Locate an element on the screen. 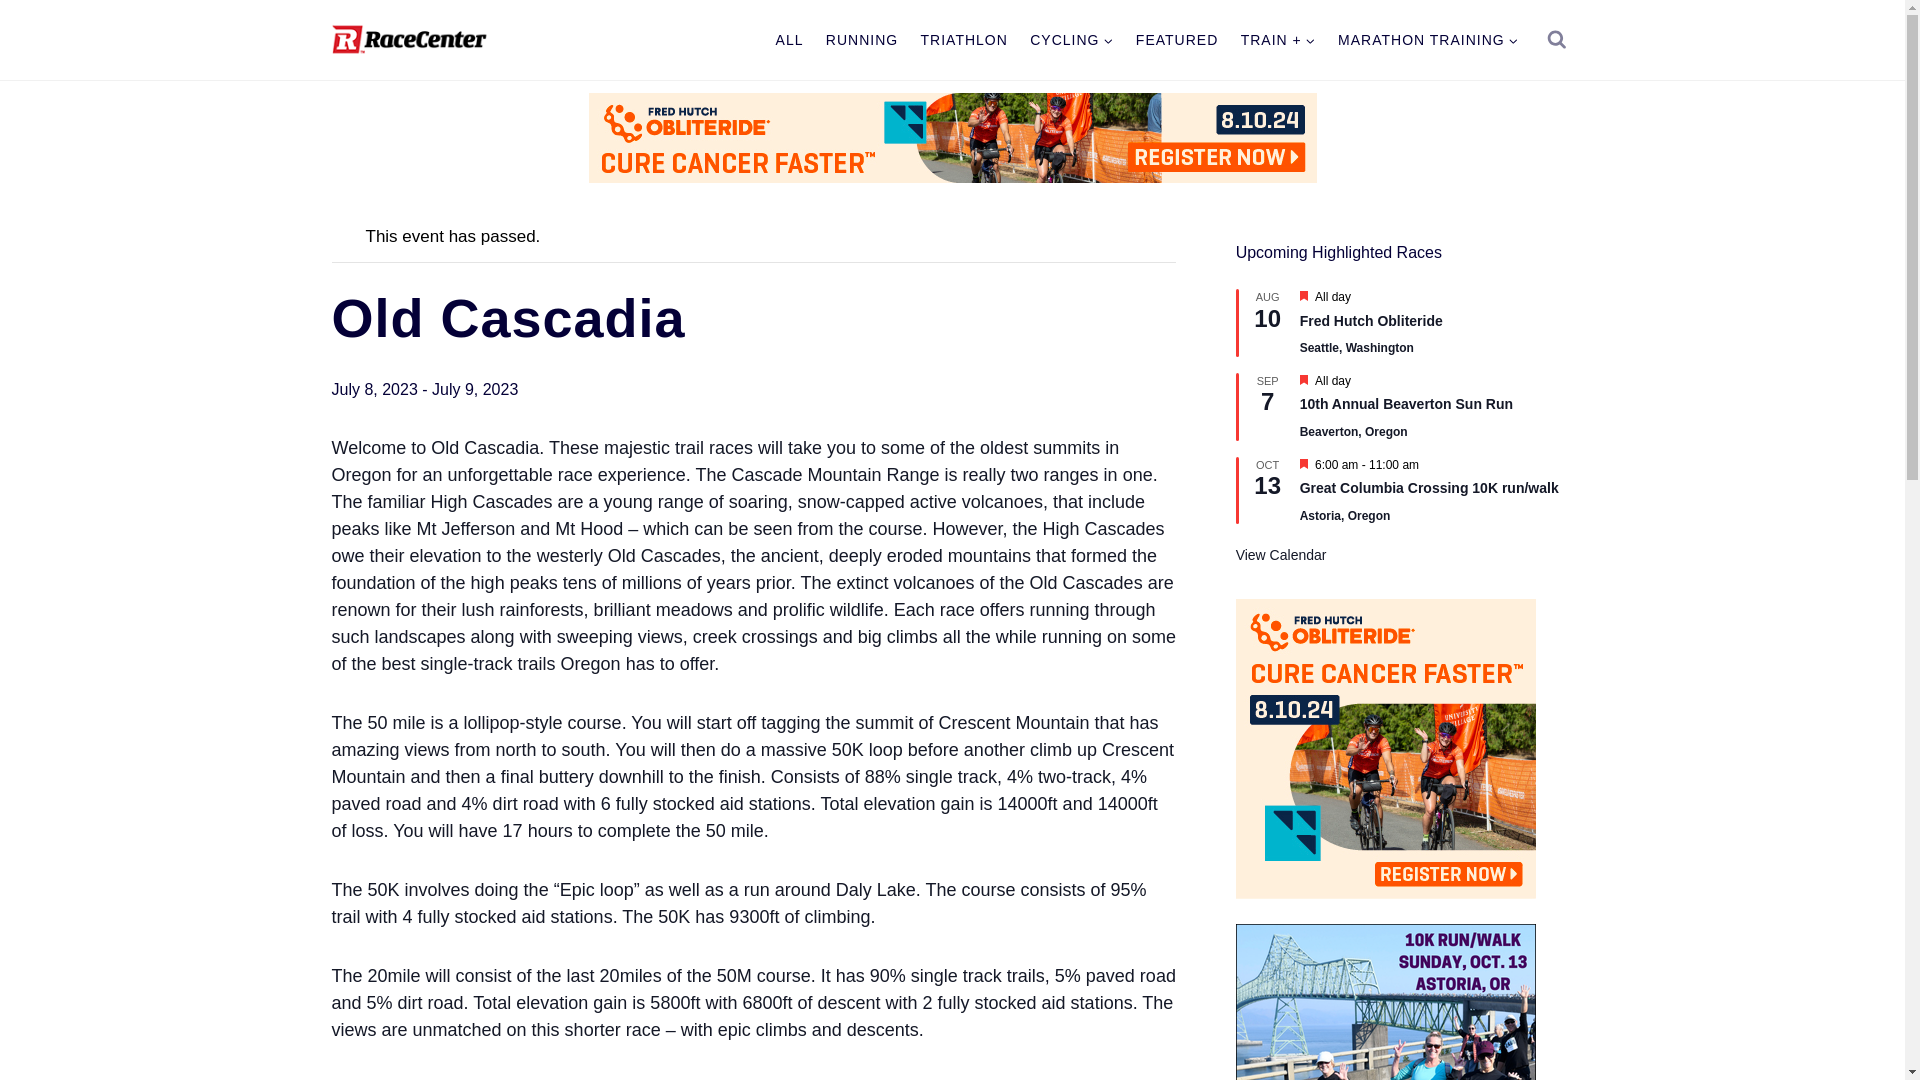  FEATURED is located at coordinates (1178, 40).